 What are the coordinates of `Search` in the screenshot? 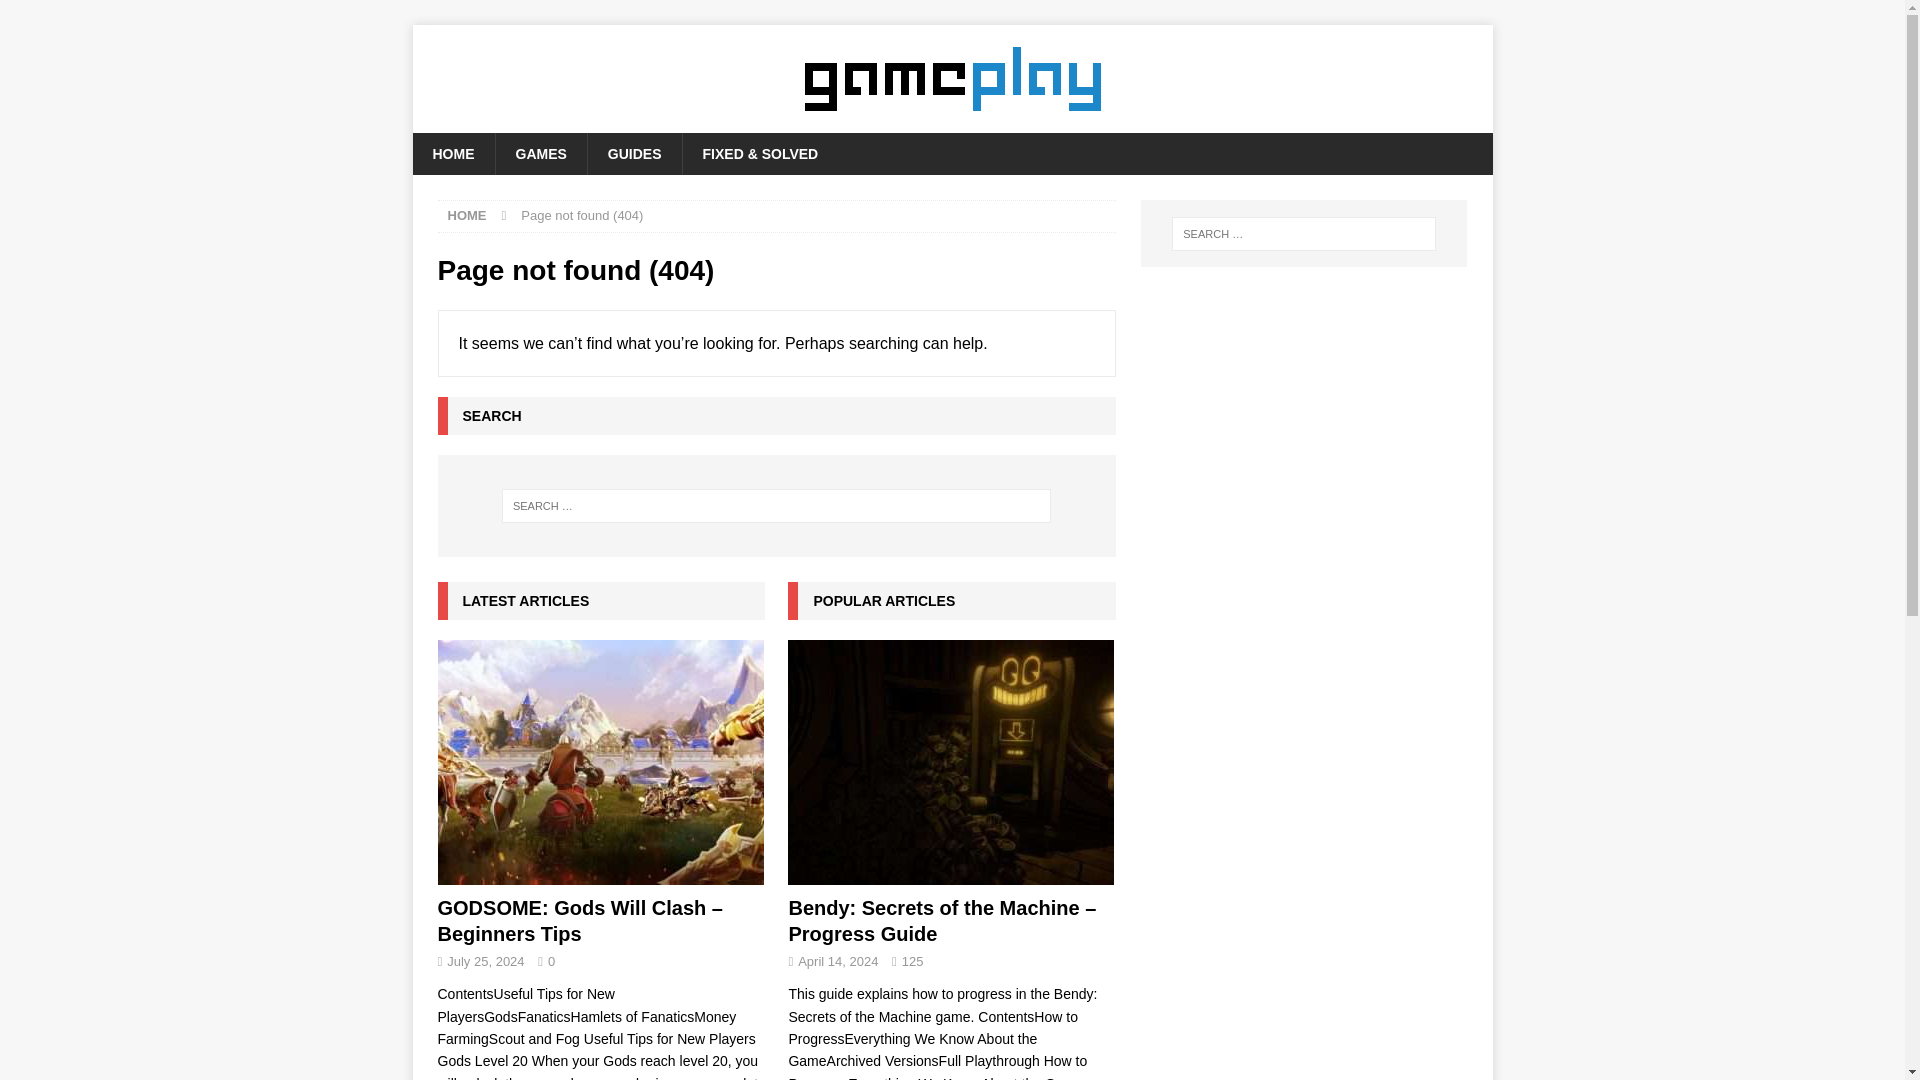 It's located at (74, 16).